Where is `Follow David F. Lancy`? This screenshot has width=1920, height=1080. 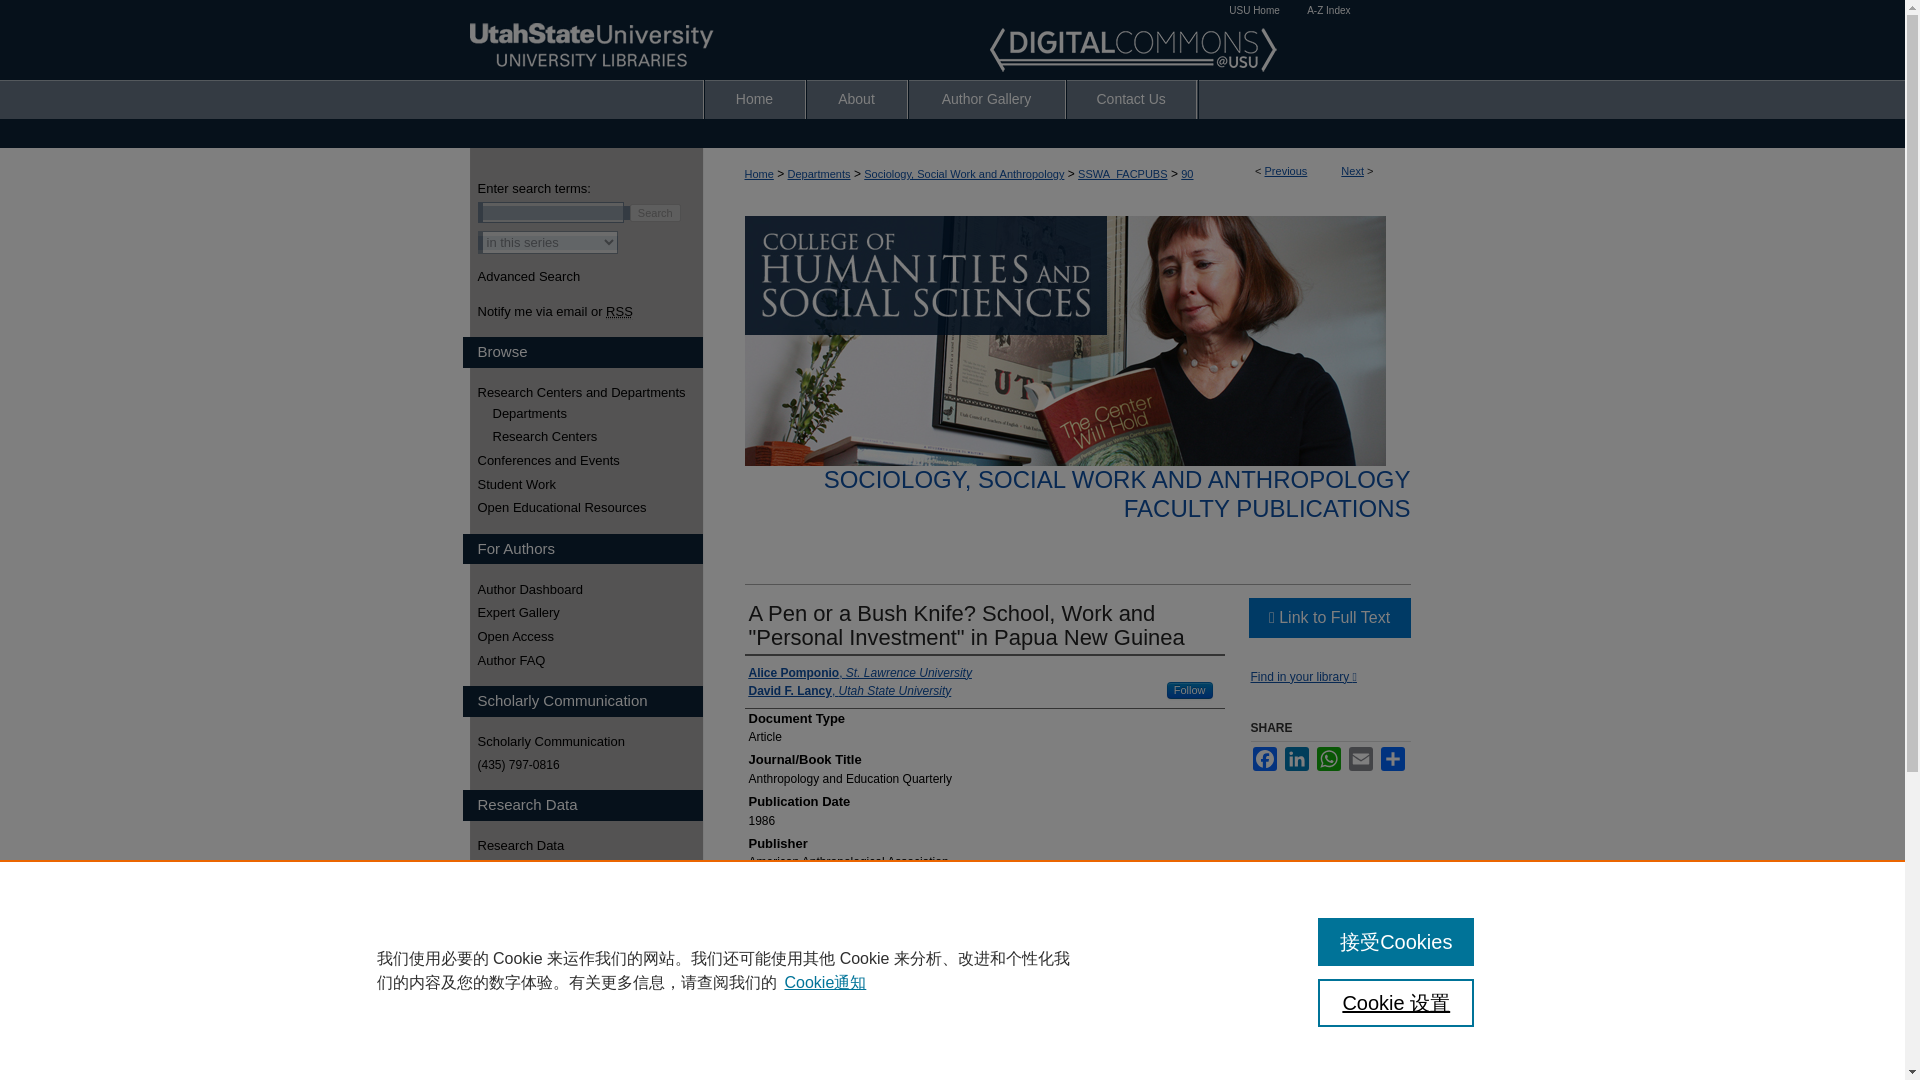 Follow David F. Lancy is located at coordinates (1190, 690).